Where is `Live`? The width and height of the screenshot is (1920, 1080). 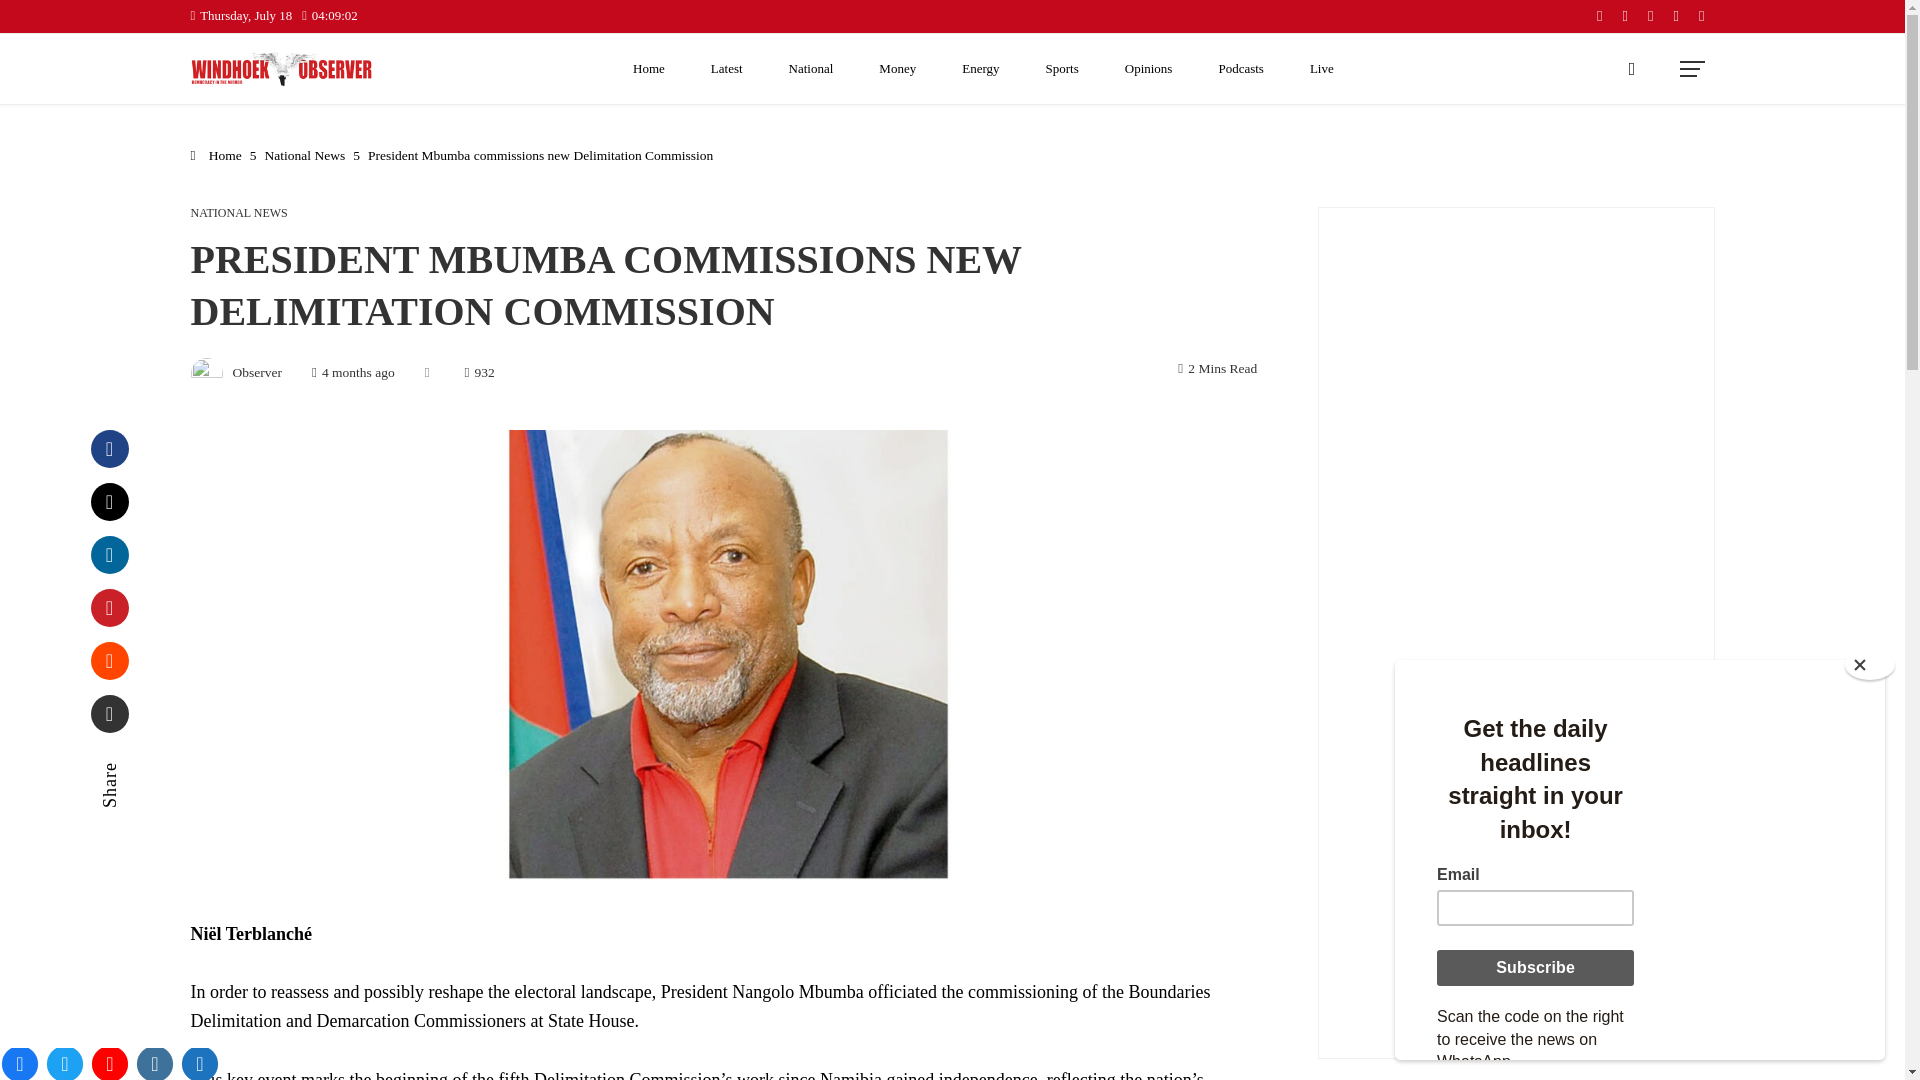 Live is located at coordinates (1322, 68).